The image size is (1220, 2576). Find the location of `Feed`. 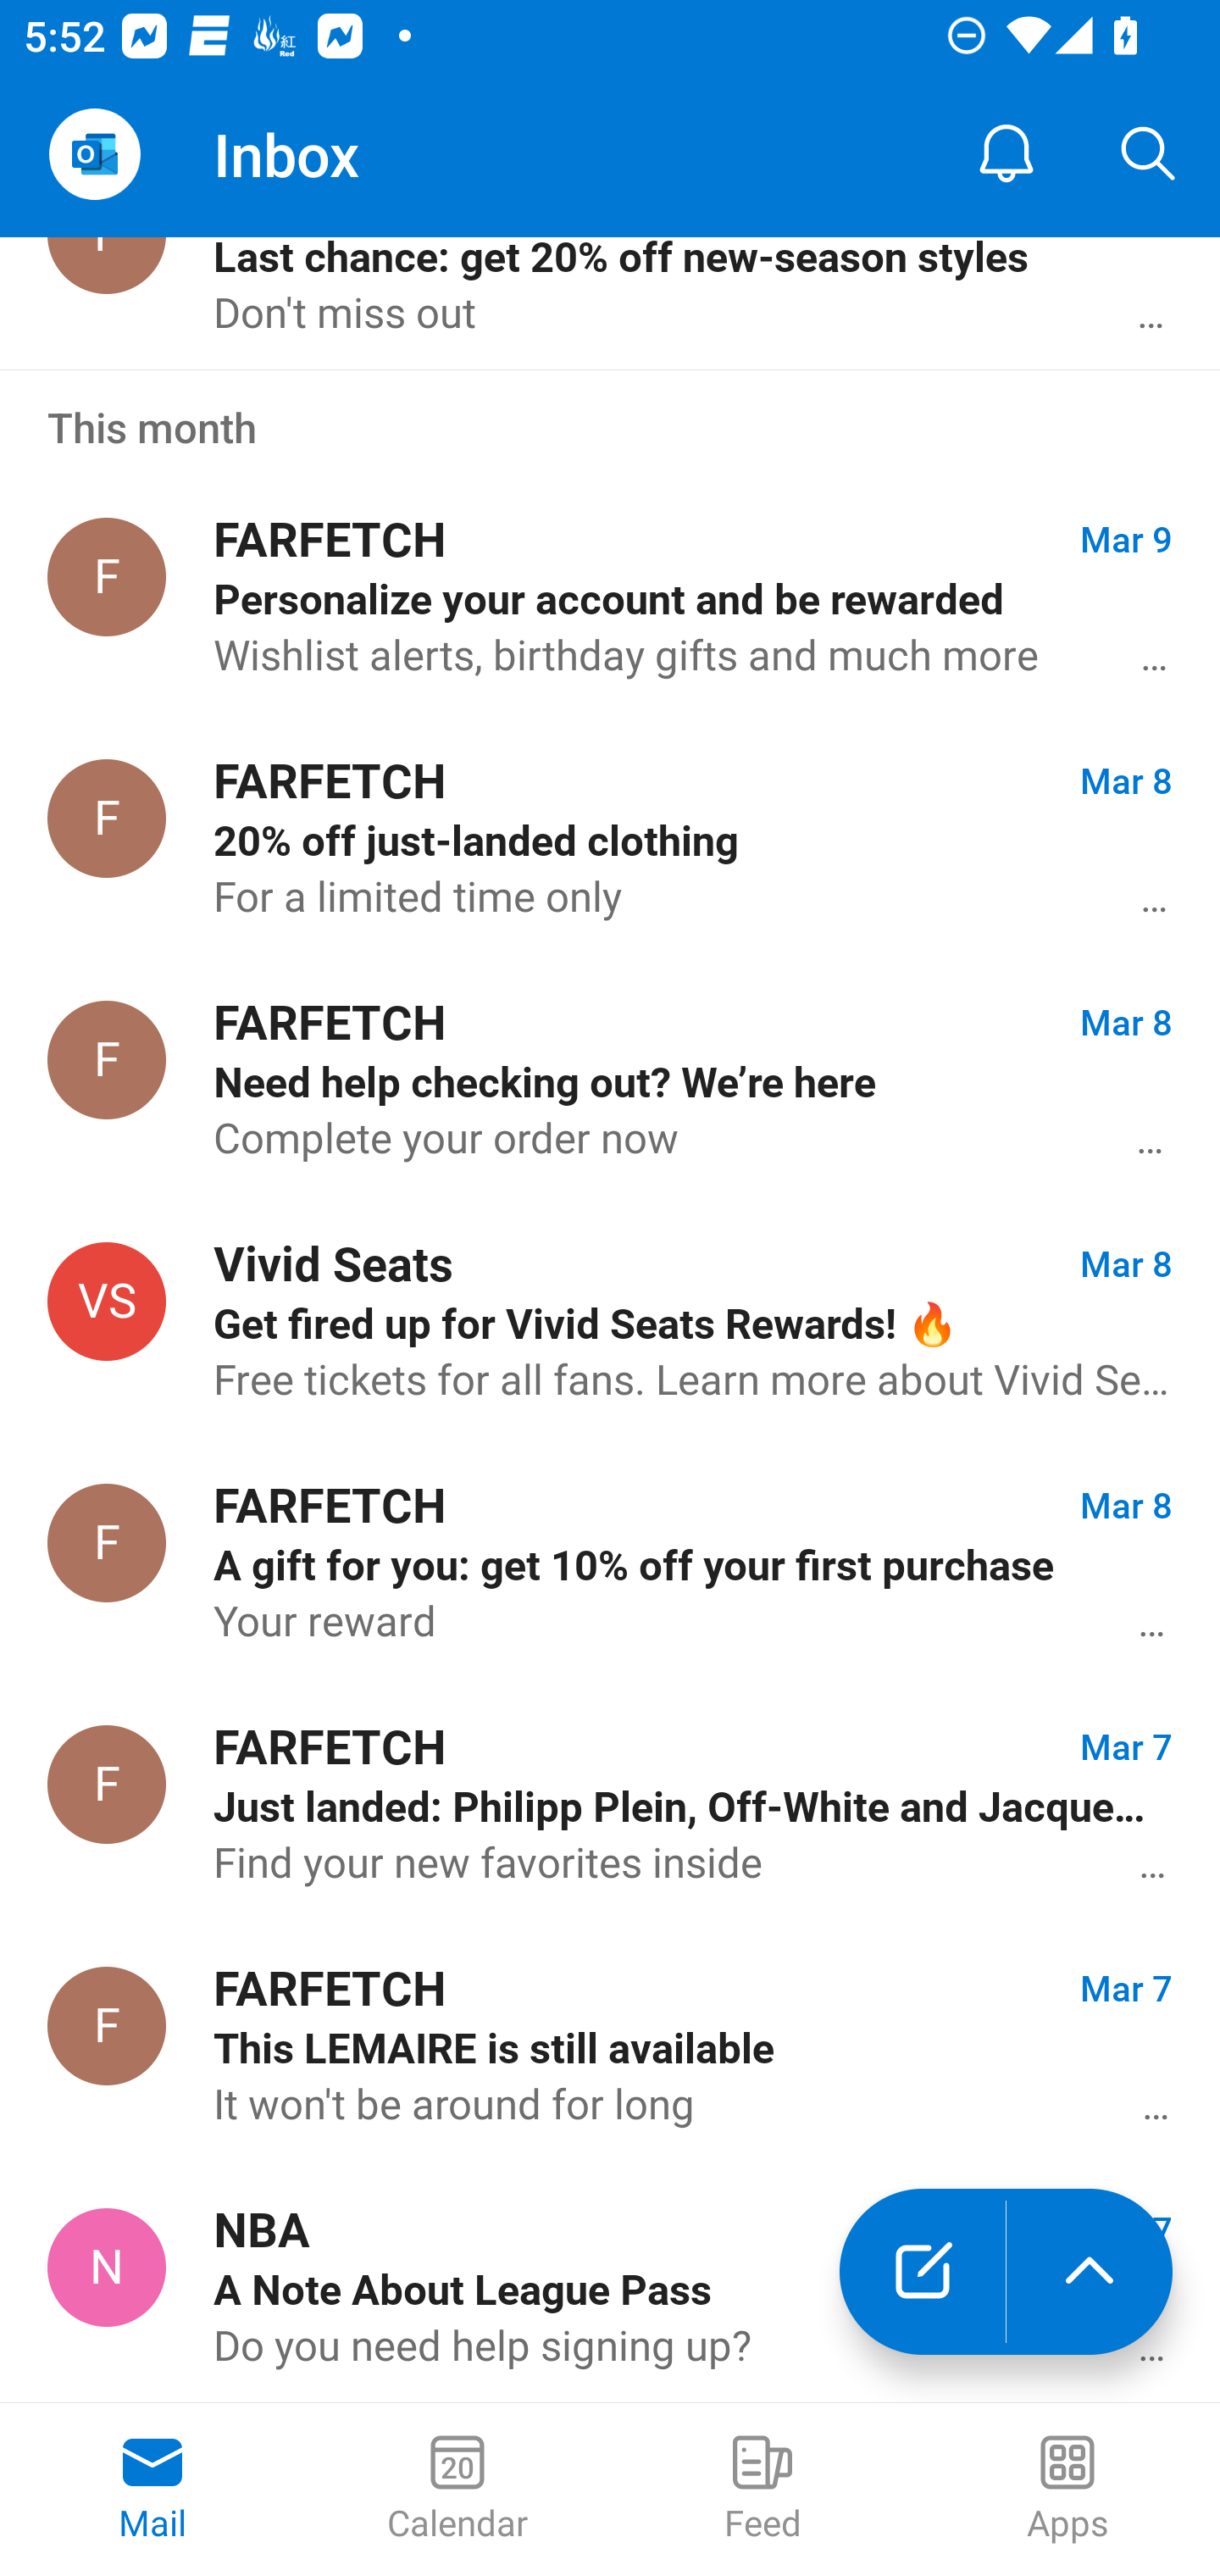

Feed is located at coordinates (762, 2490).